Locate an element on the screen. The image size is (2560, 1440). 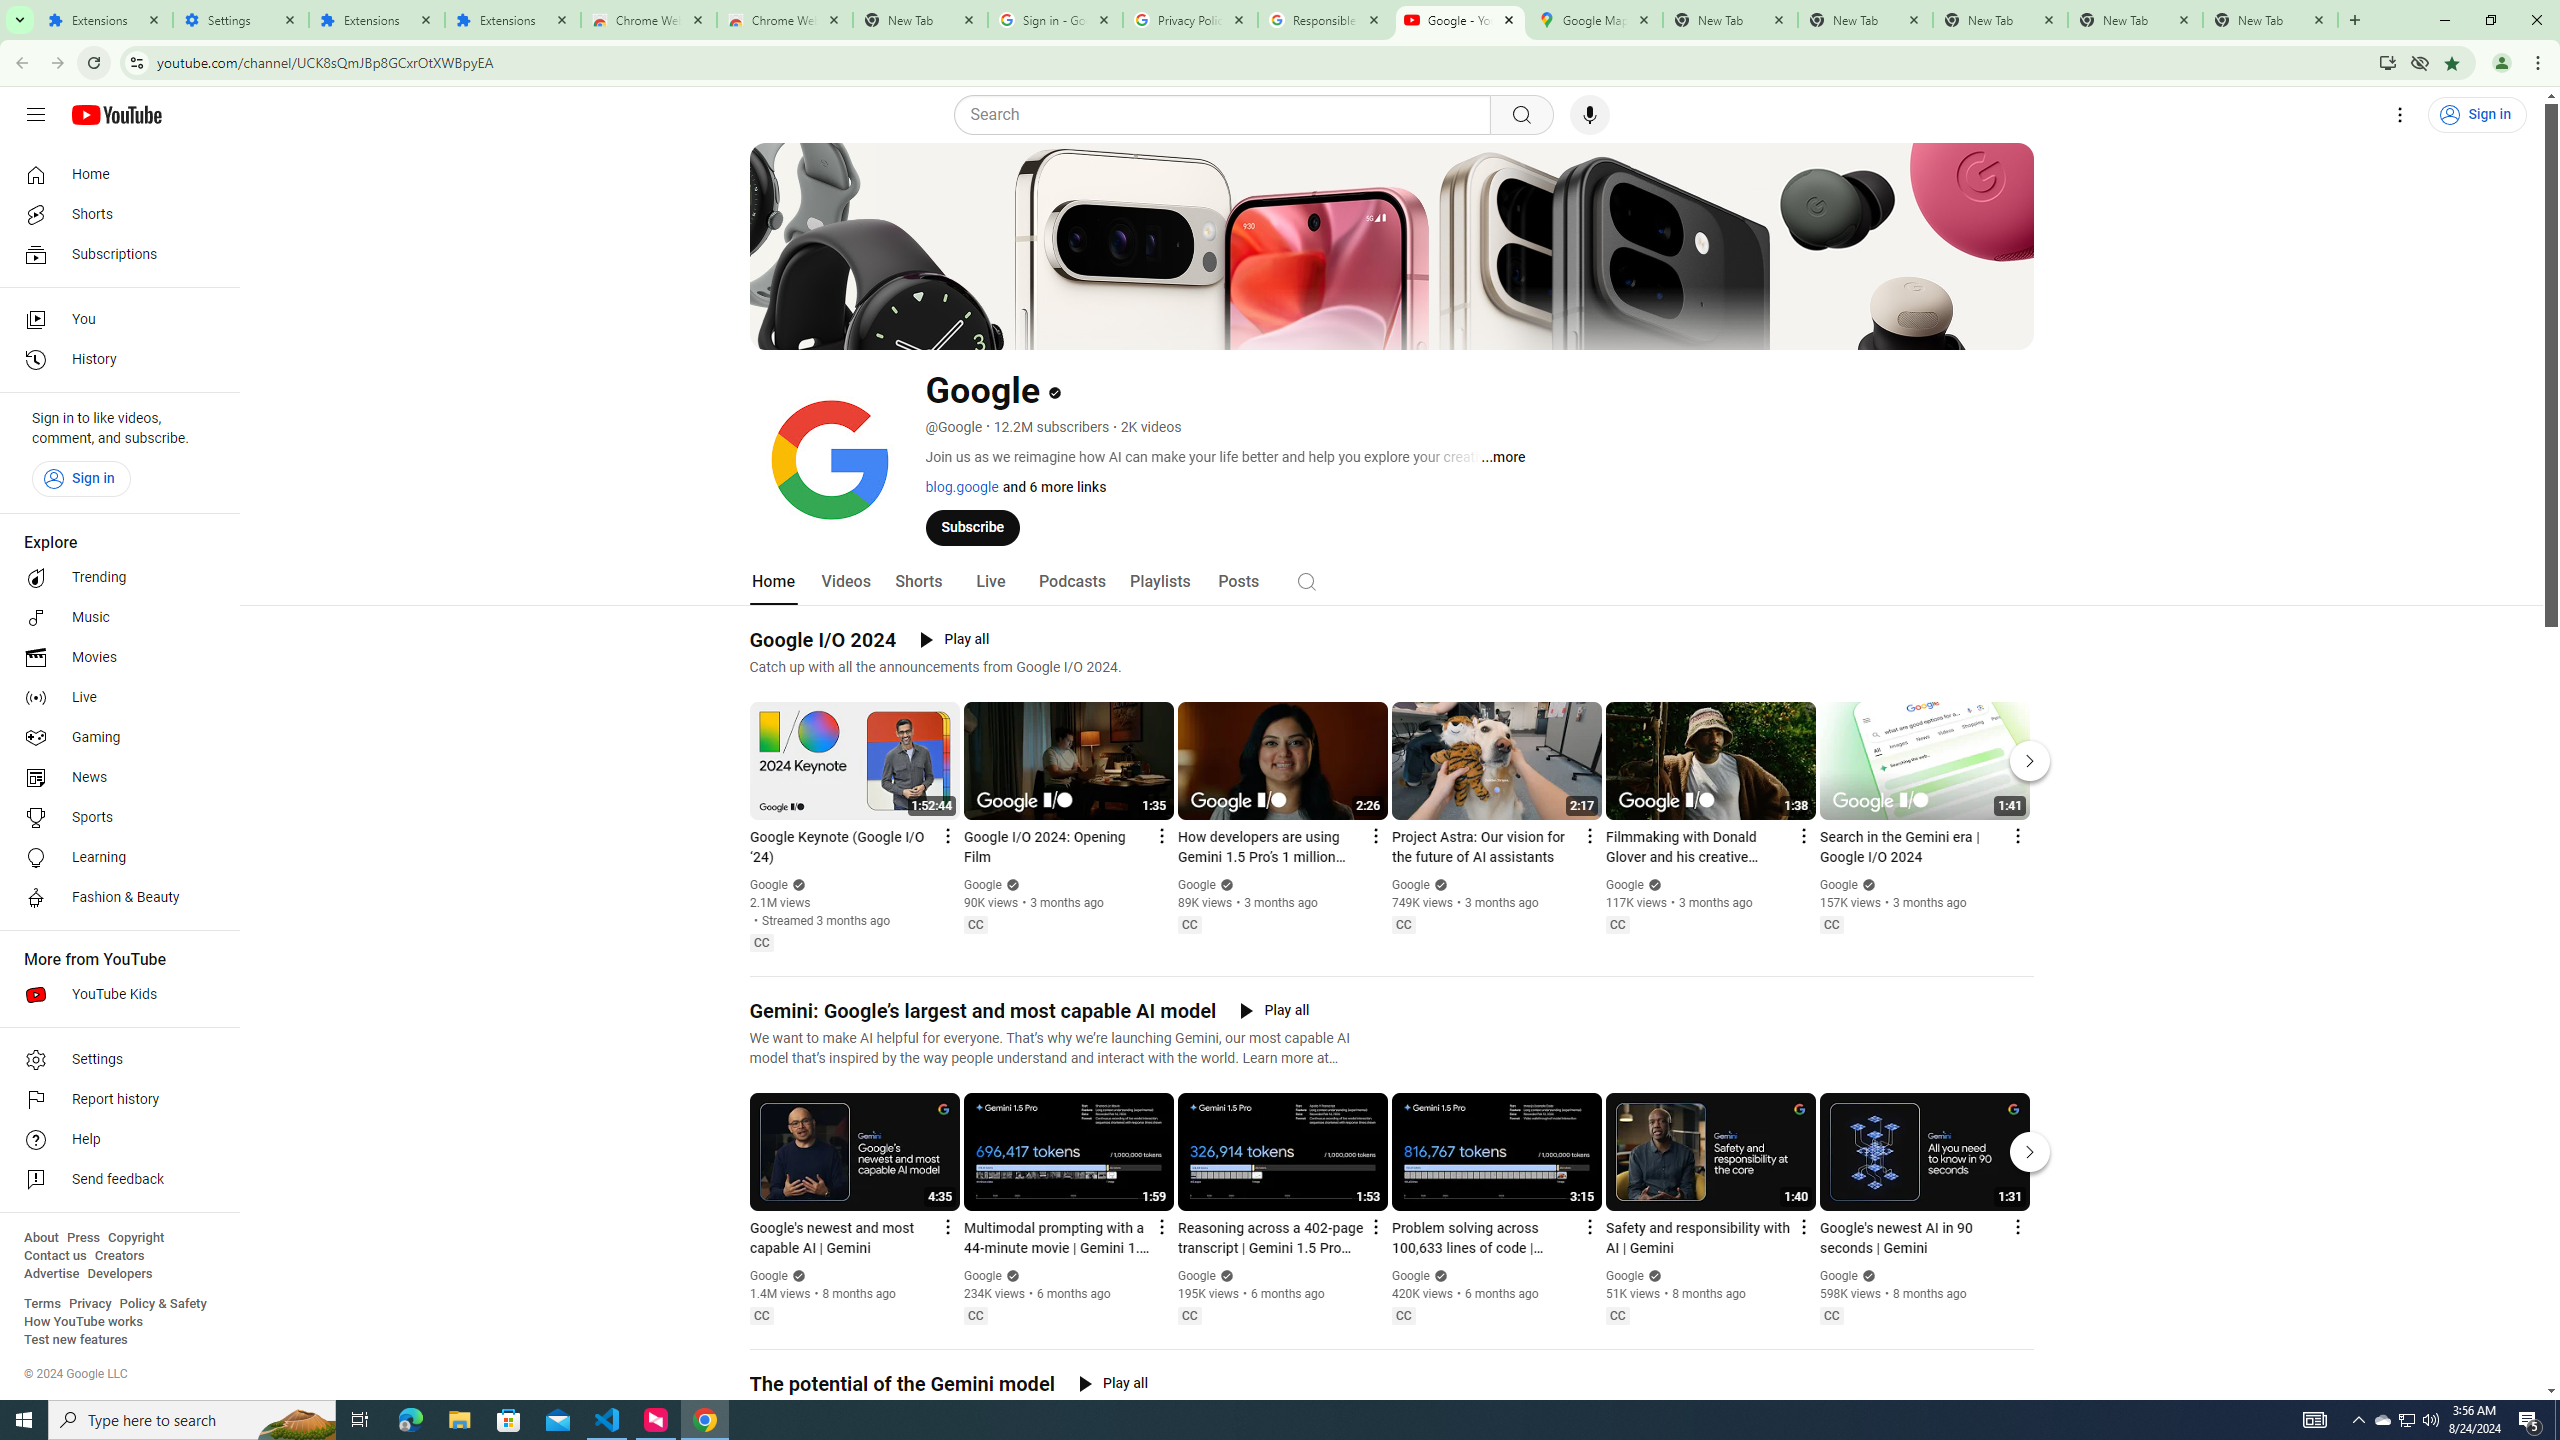
Playlists is located at coordinates (1159, 582).